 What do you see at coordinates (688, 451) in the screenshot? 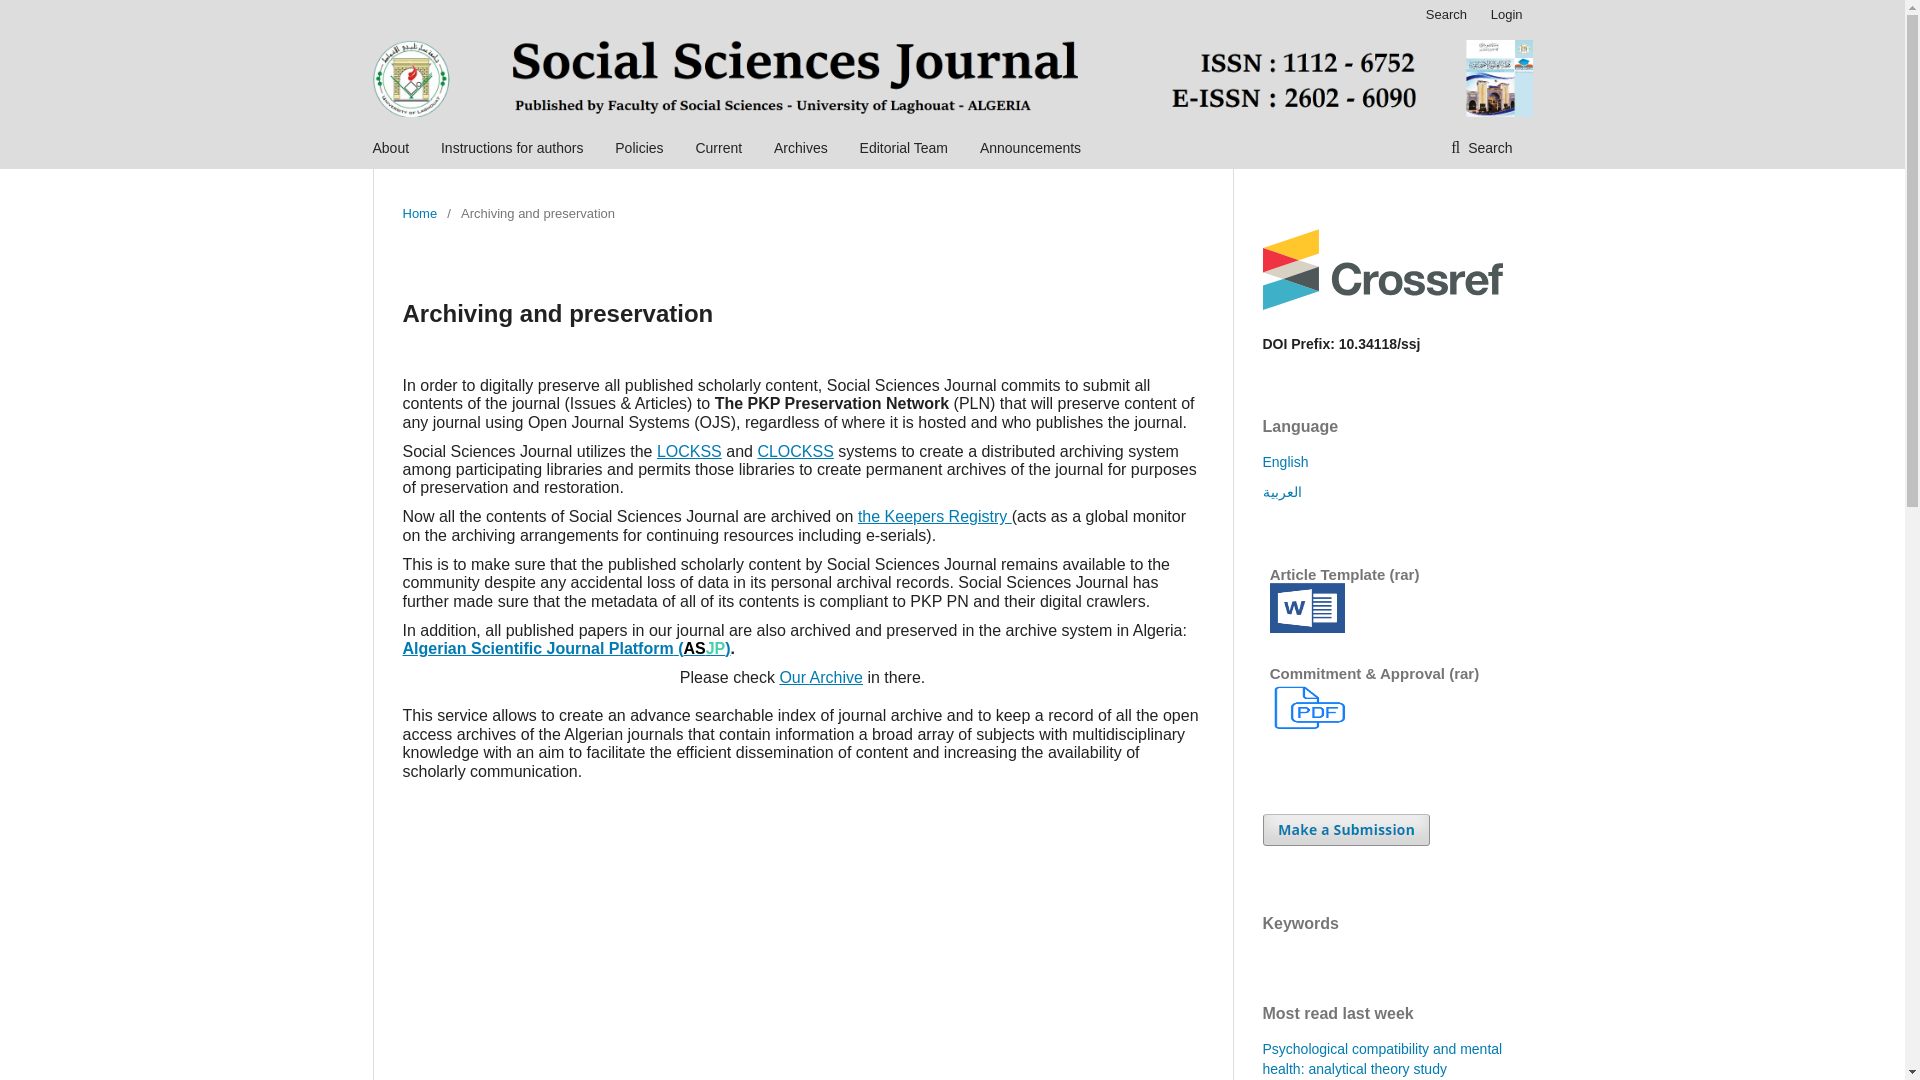
I see `LOCKSS` at bounding box center [688, 451].